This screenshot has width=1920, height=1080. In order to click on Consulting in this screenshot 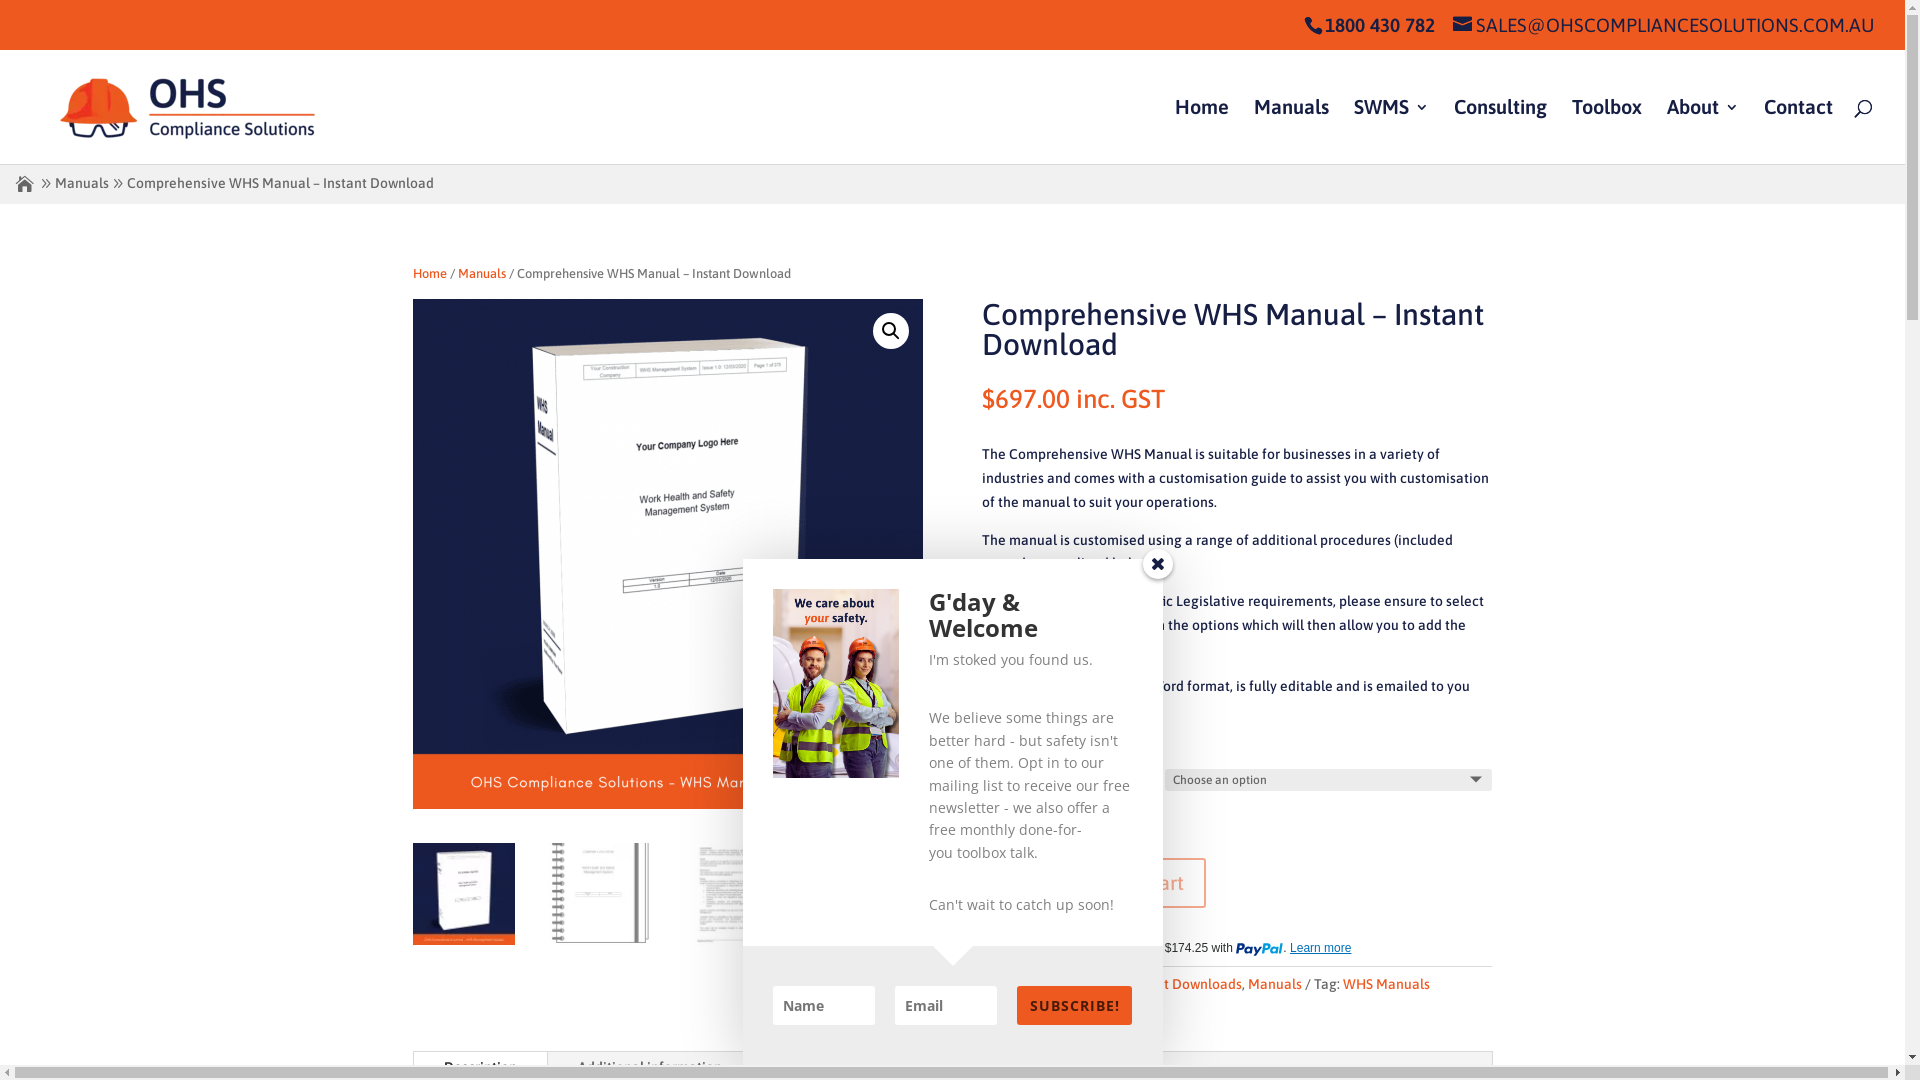, I will do `click(1500, 132)`.